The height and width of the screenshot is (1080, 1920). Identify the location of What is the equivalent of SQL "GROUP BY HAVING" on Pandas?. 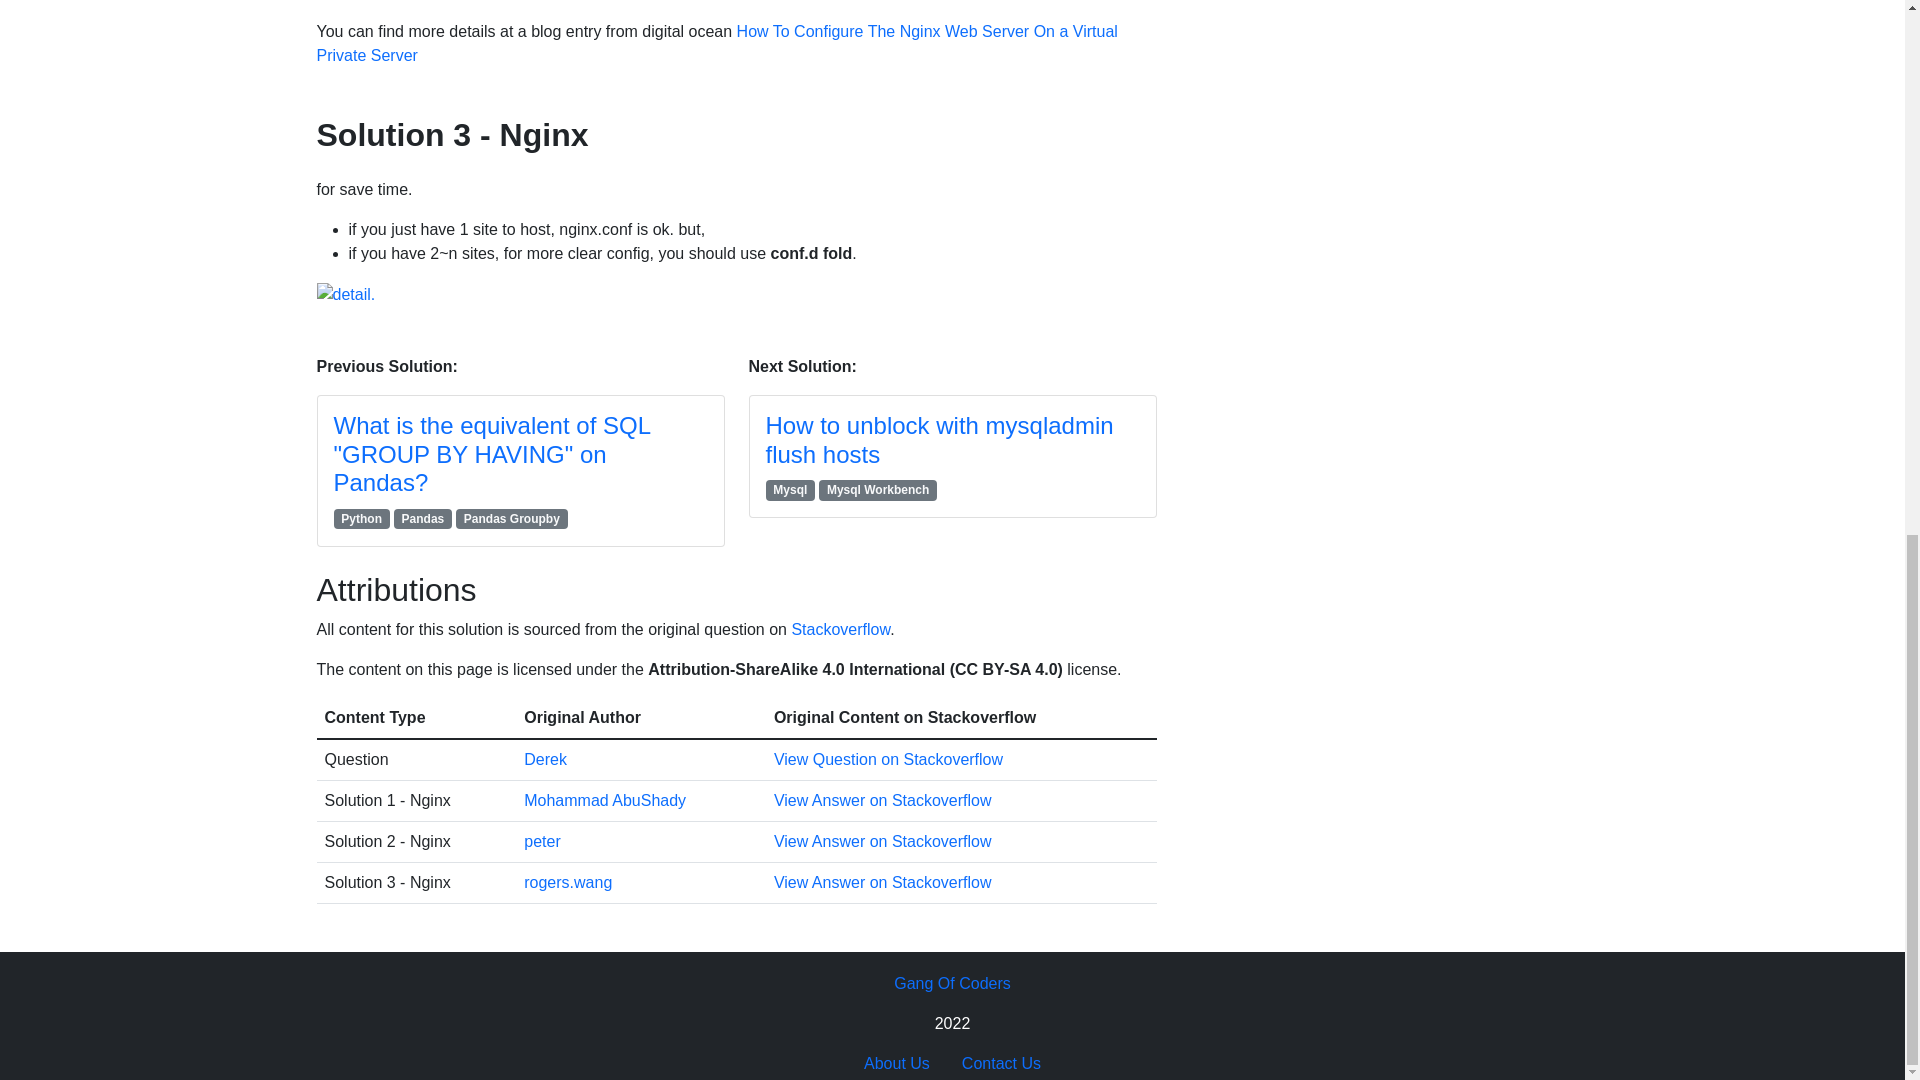
(492, 454).